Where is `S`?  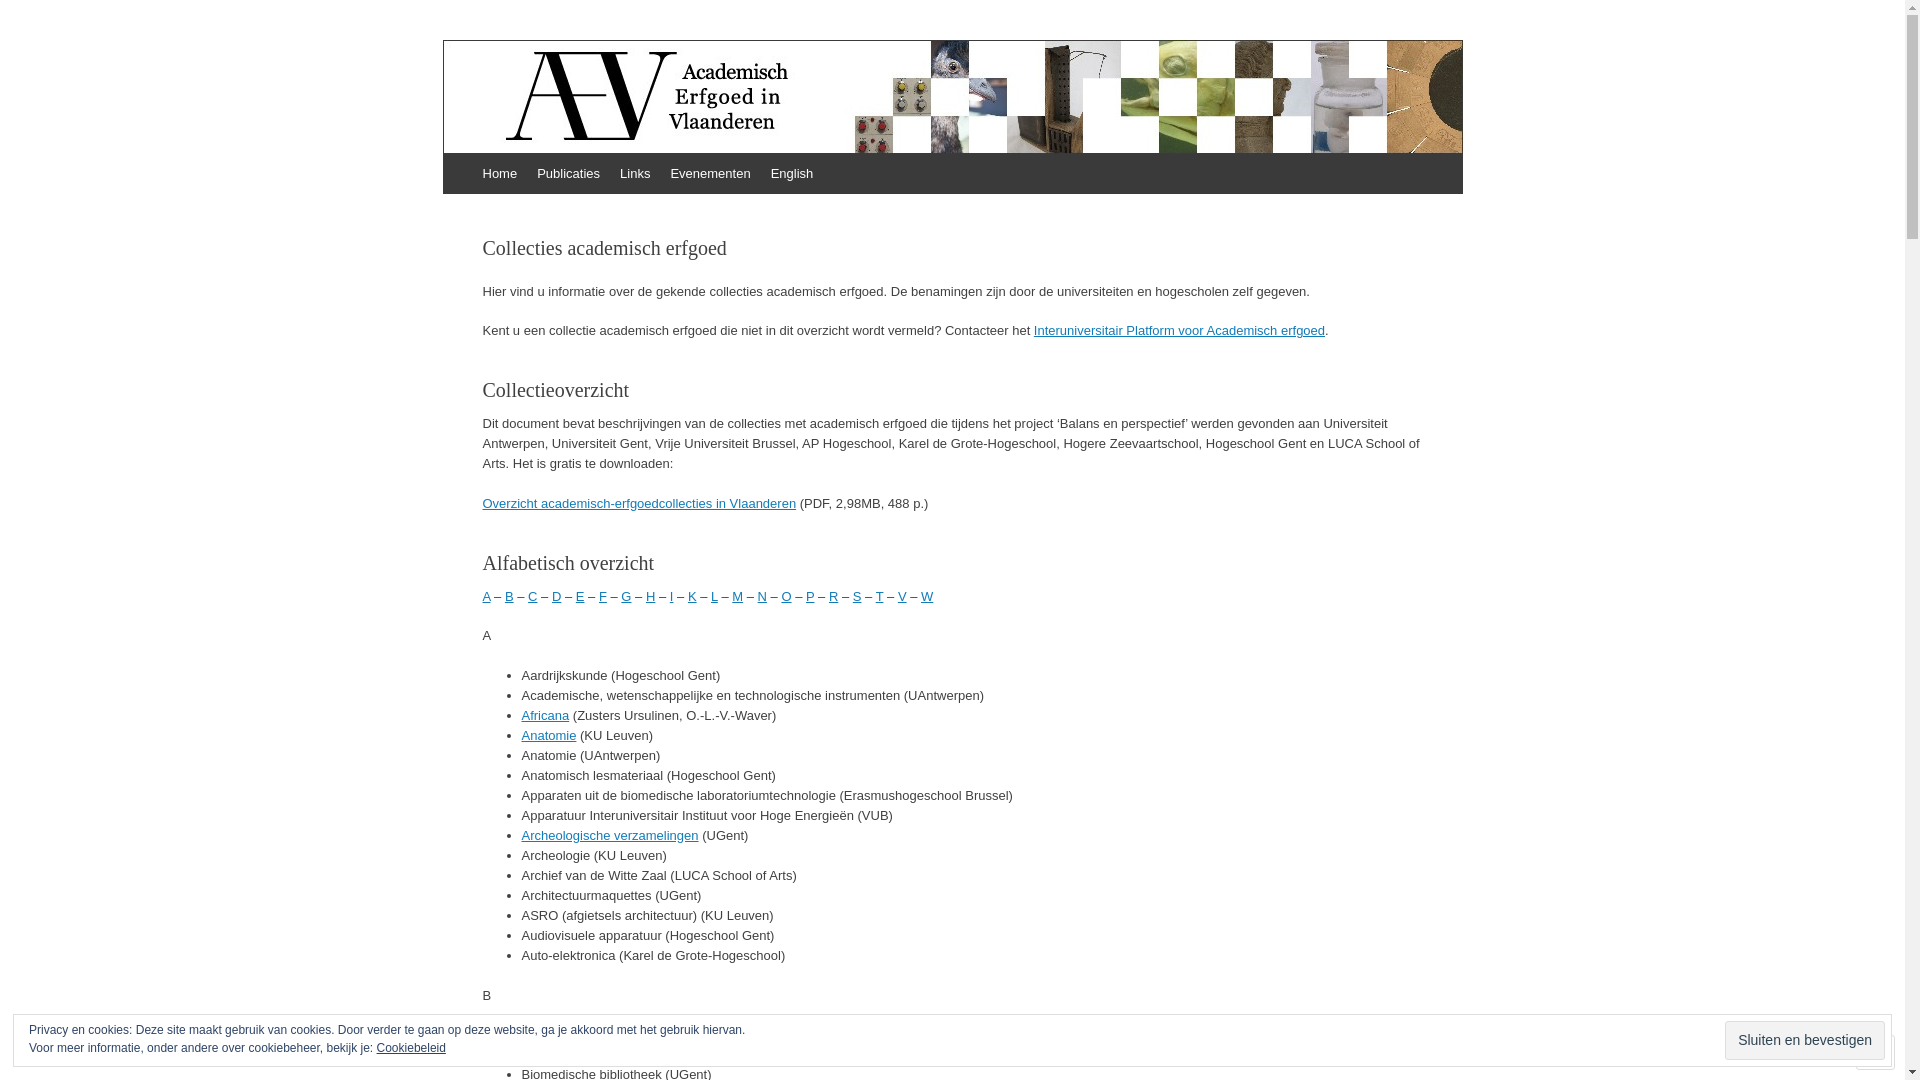 S is located at coordinates (858, 596).